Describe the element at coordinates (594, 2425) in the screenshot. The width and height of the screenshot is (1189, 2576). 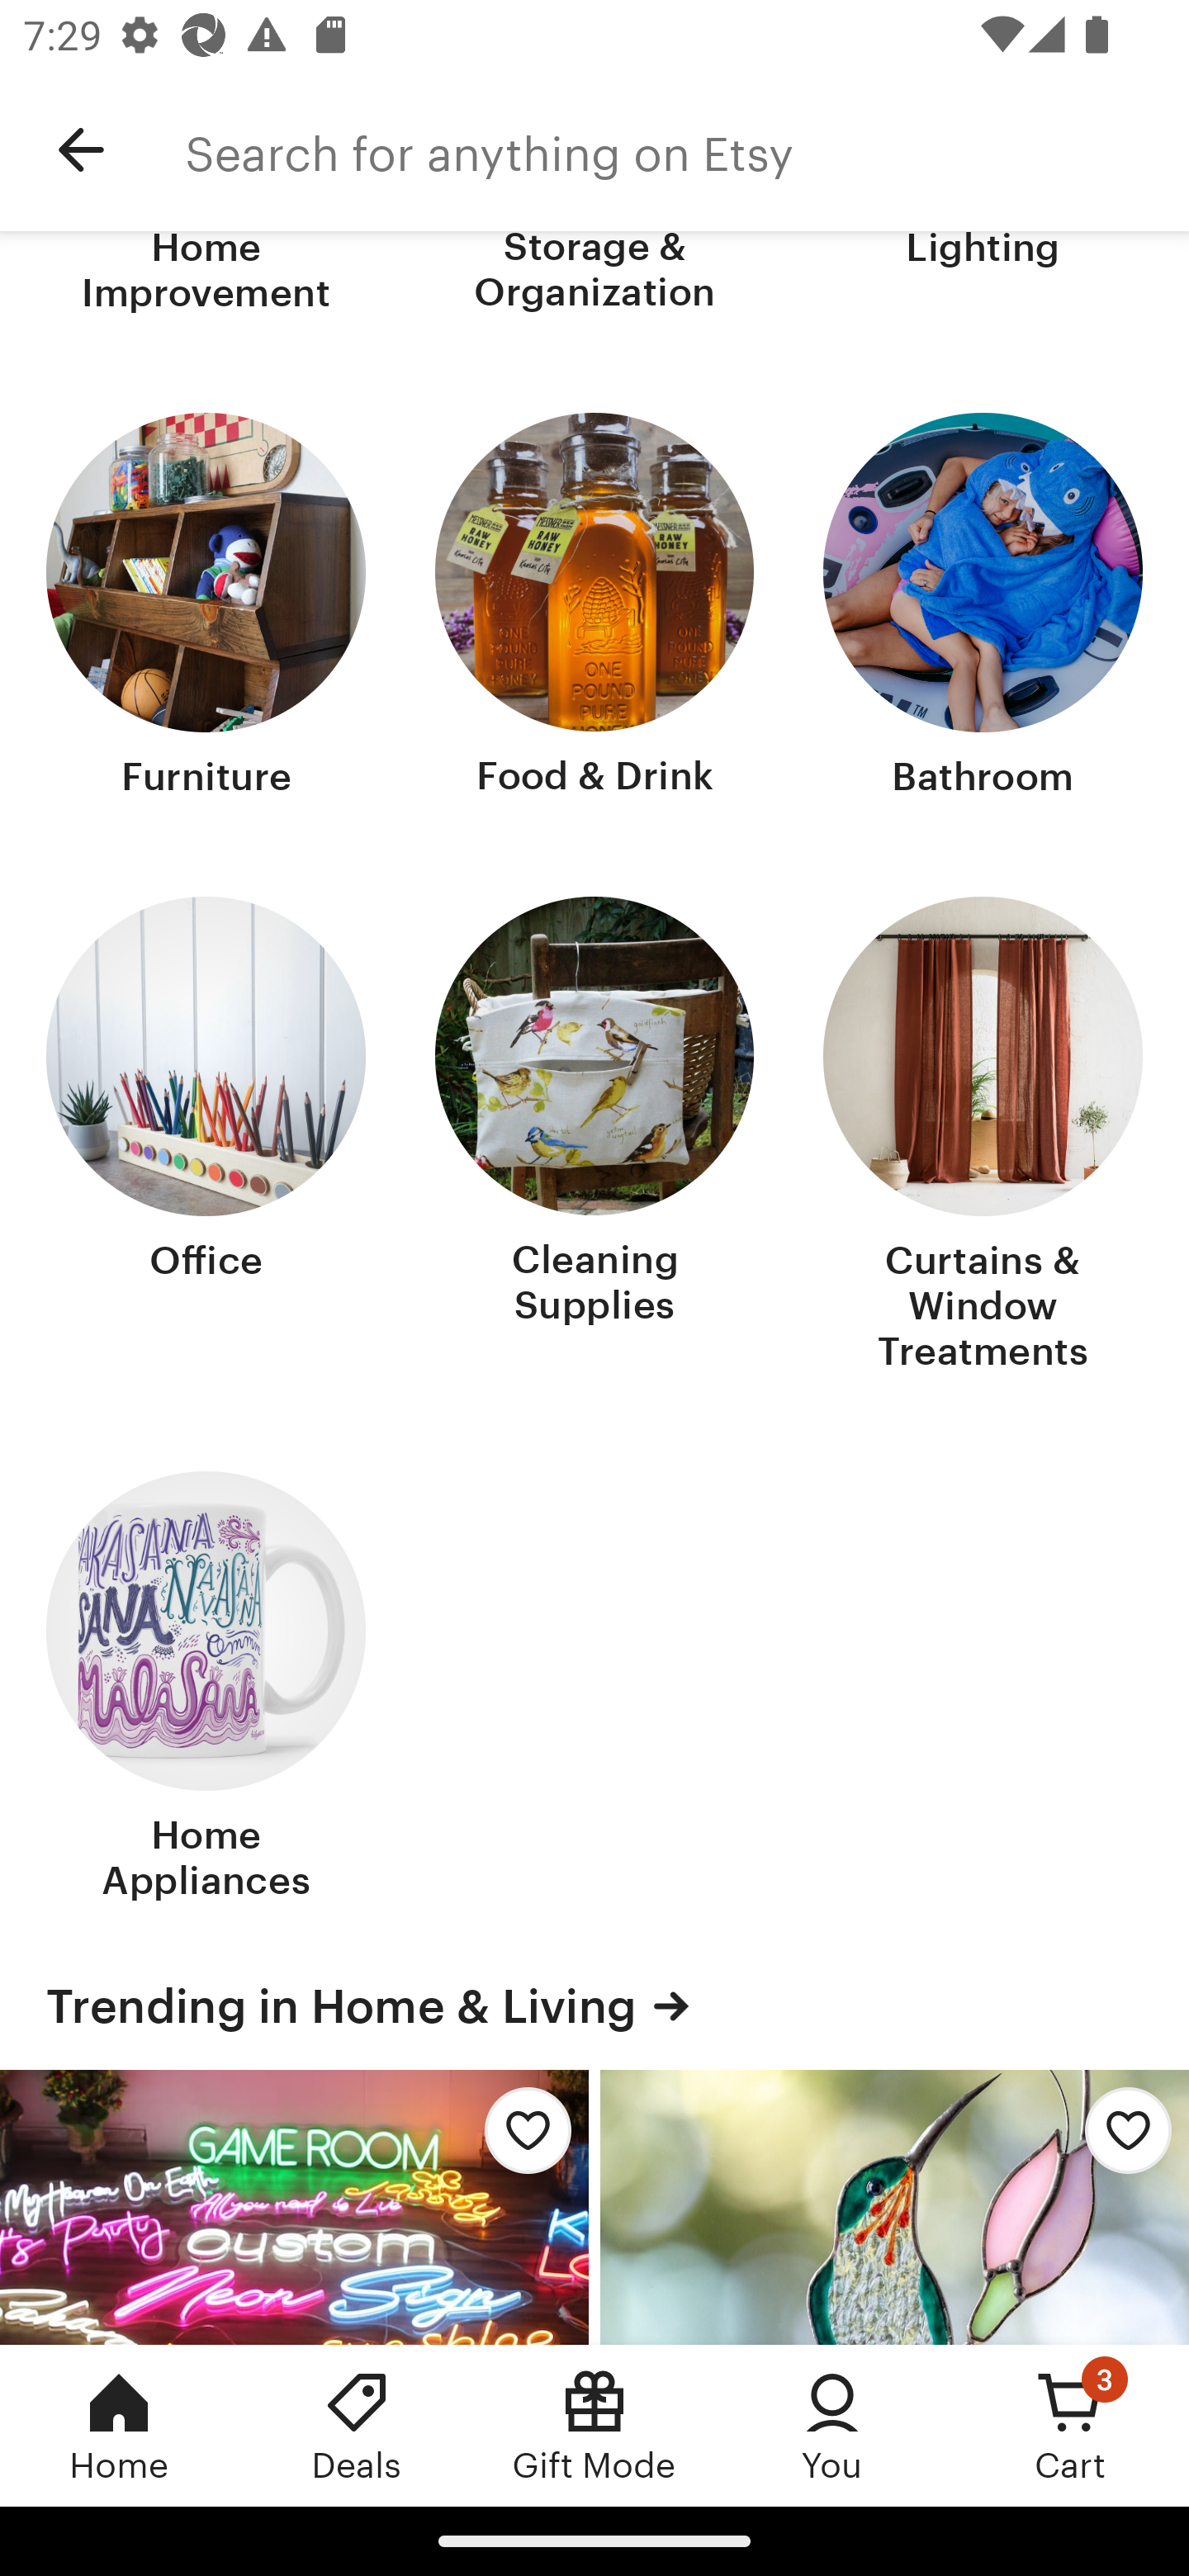
I see `Gift Mode` at that location.